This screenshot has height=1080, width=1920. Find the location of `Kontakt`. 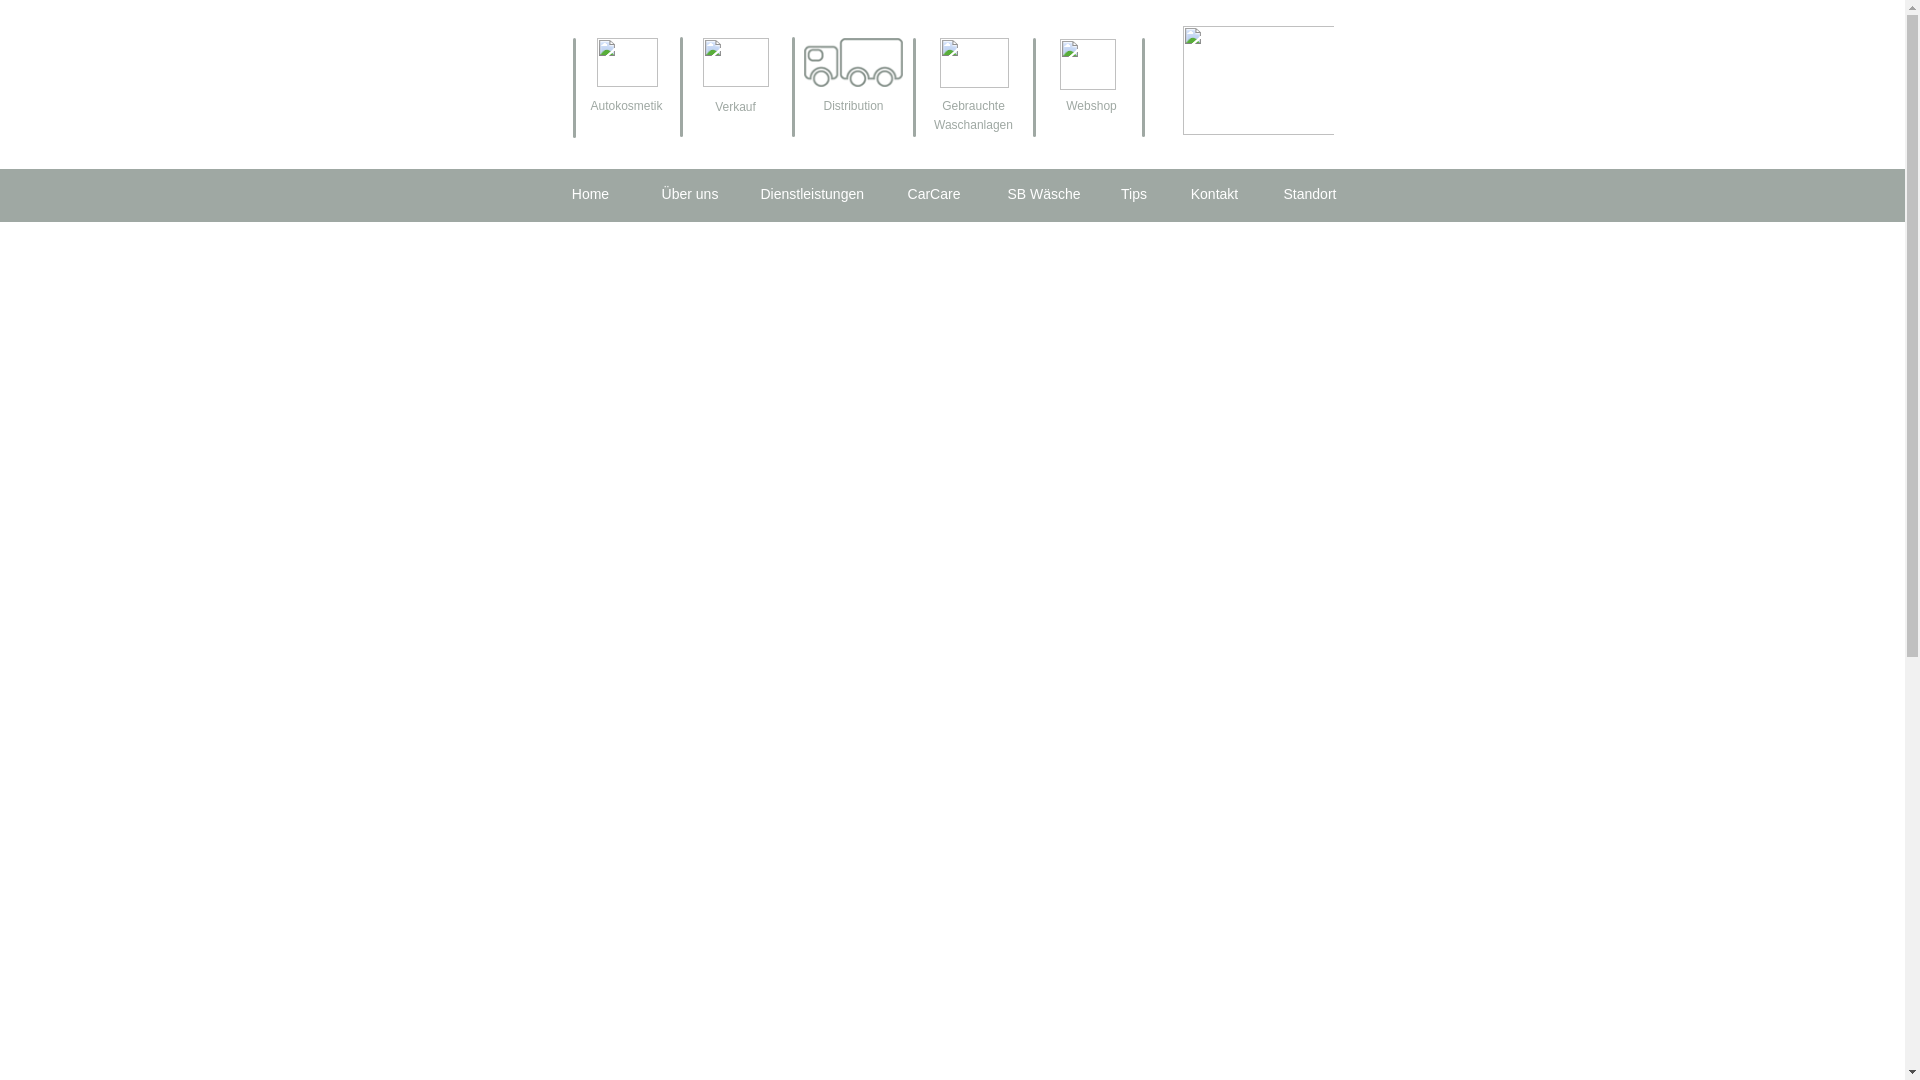

Kontakt is located at coordinates (1214, 195).